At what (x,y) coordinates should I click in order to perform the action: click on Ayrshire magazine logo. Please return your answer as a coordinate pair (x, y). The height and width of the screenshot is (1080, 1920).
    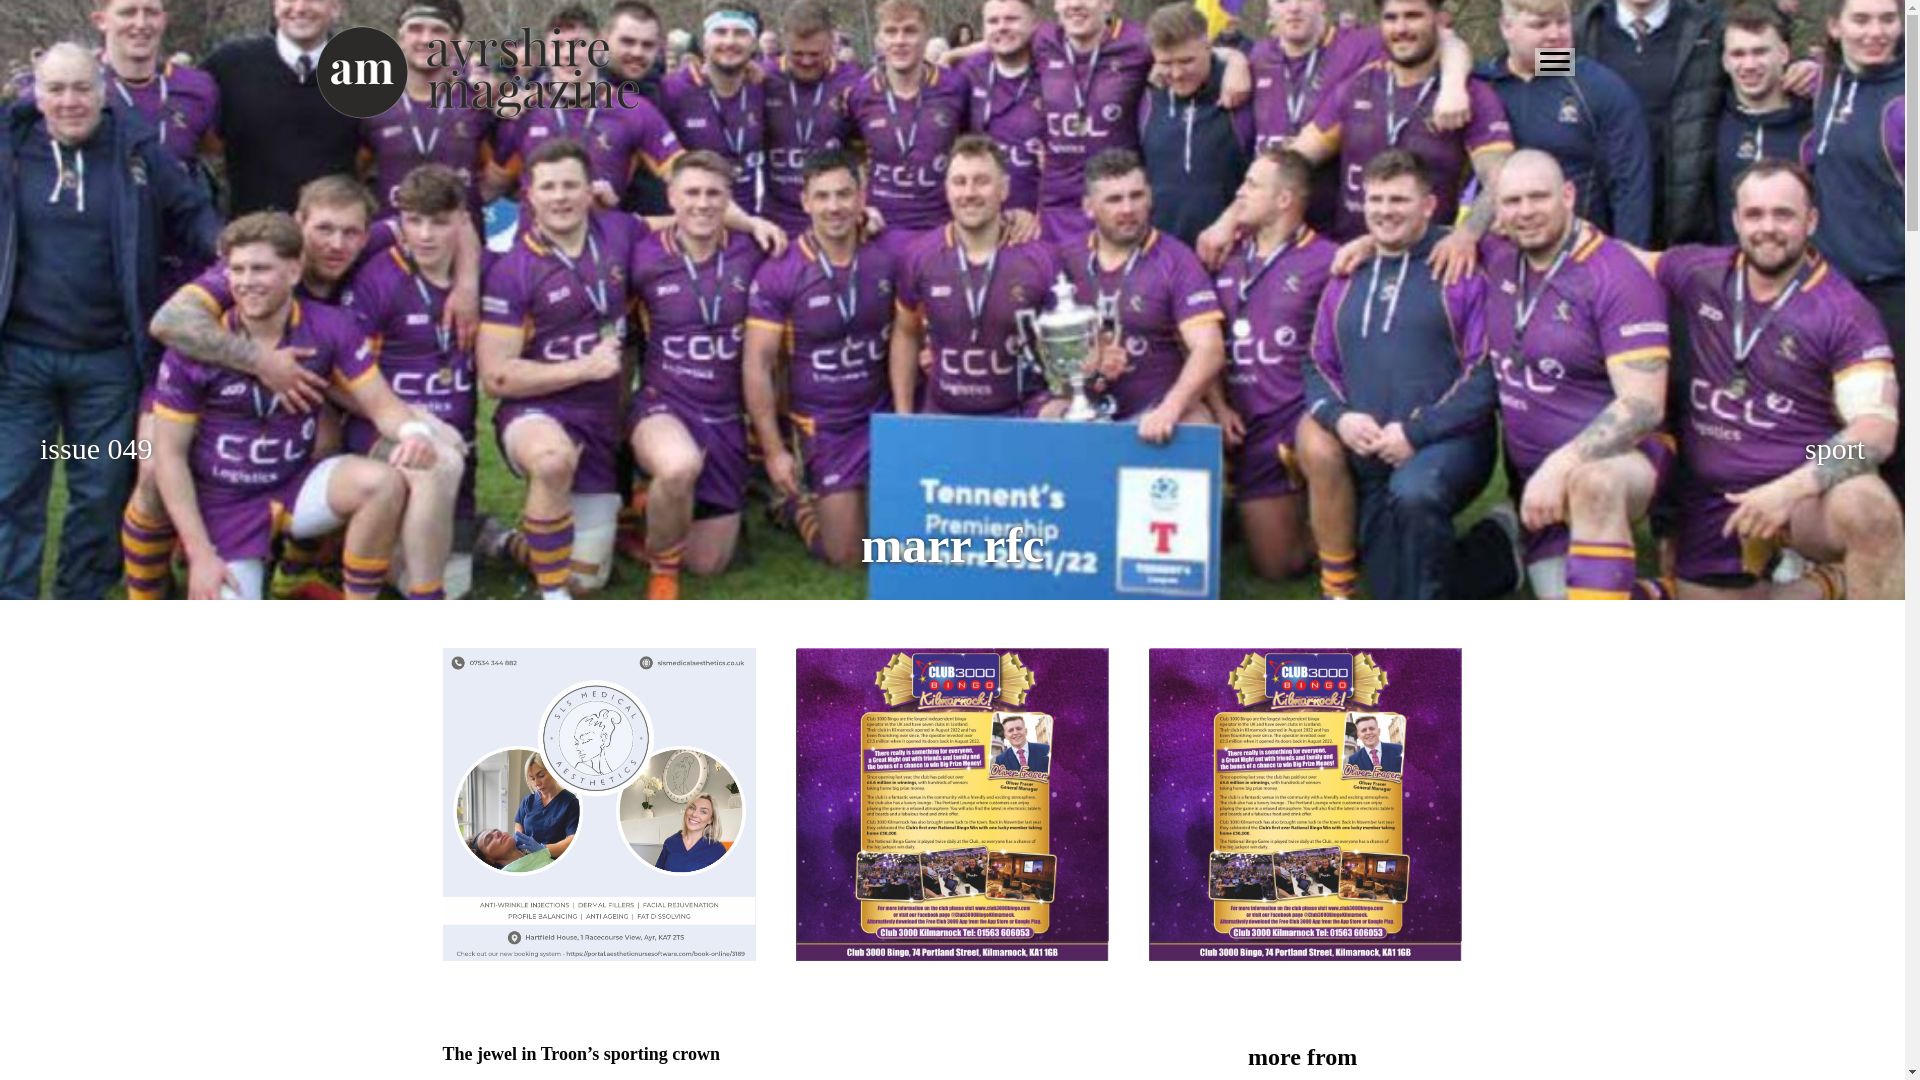
    Looking at the image, I should click on (476, 72).